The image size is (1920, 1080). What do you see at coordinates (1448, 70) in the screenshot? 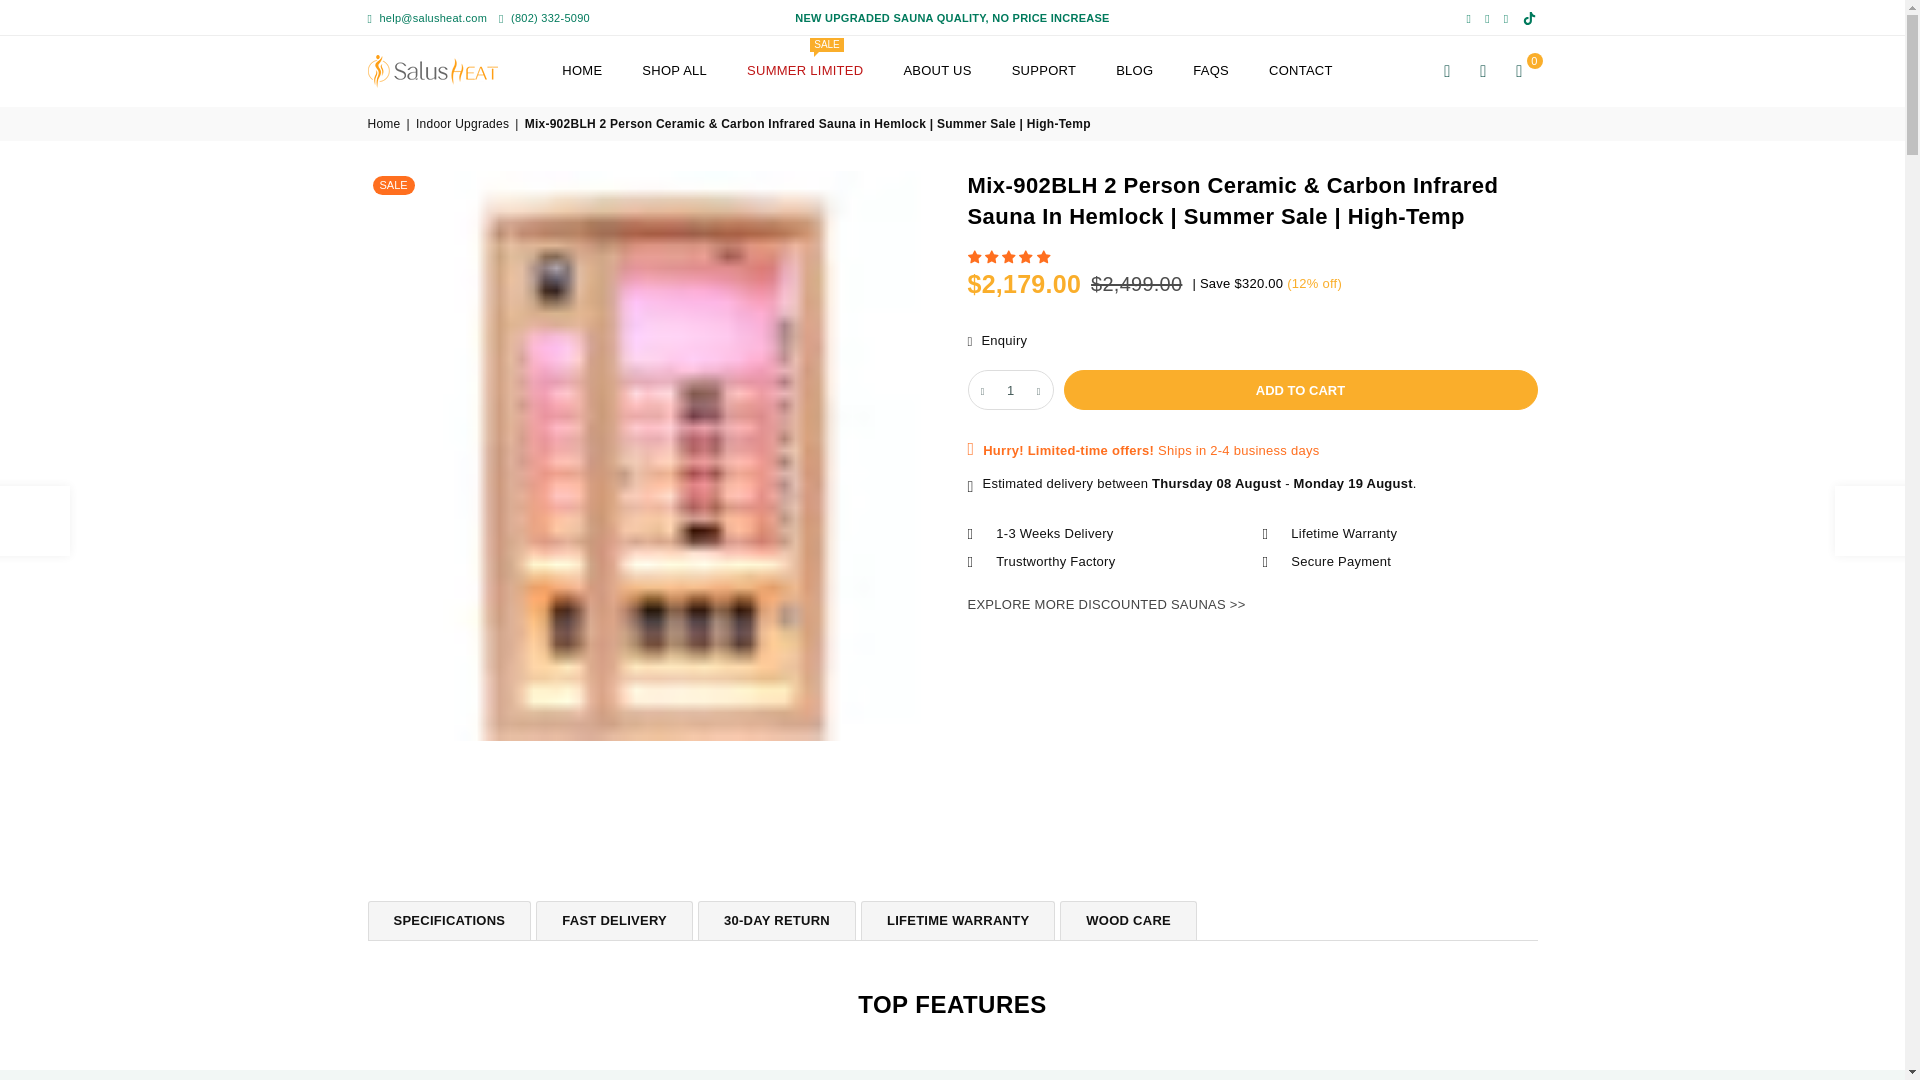
I see `Search` at bounding box center [1448, 70].